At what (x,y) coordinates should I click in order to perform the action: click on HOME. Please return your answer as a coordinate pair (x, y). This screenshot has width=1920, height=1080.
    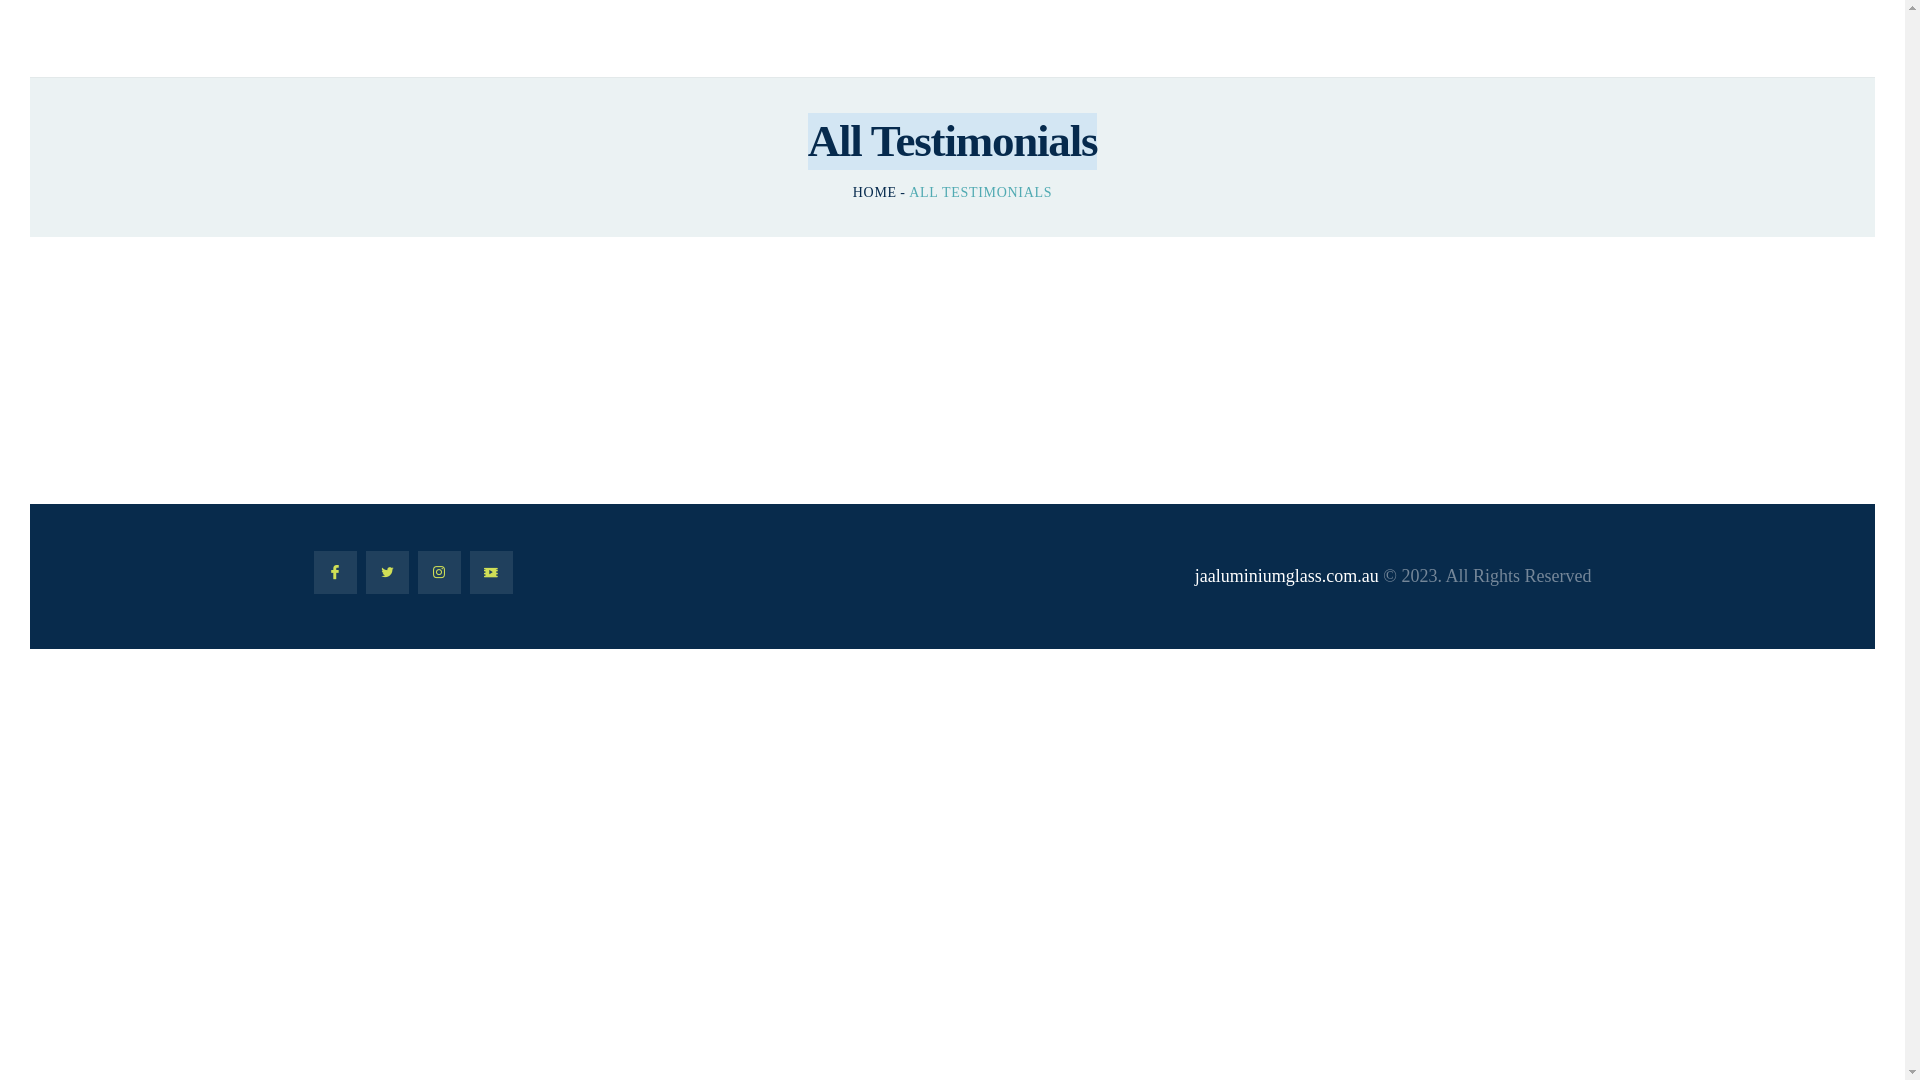
    Looking at the image, I should click on (875, 192).